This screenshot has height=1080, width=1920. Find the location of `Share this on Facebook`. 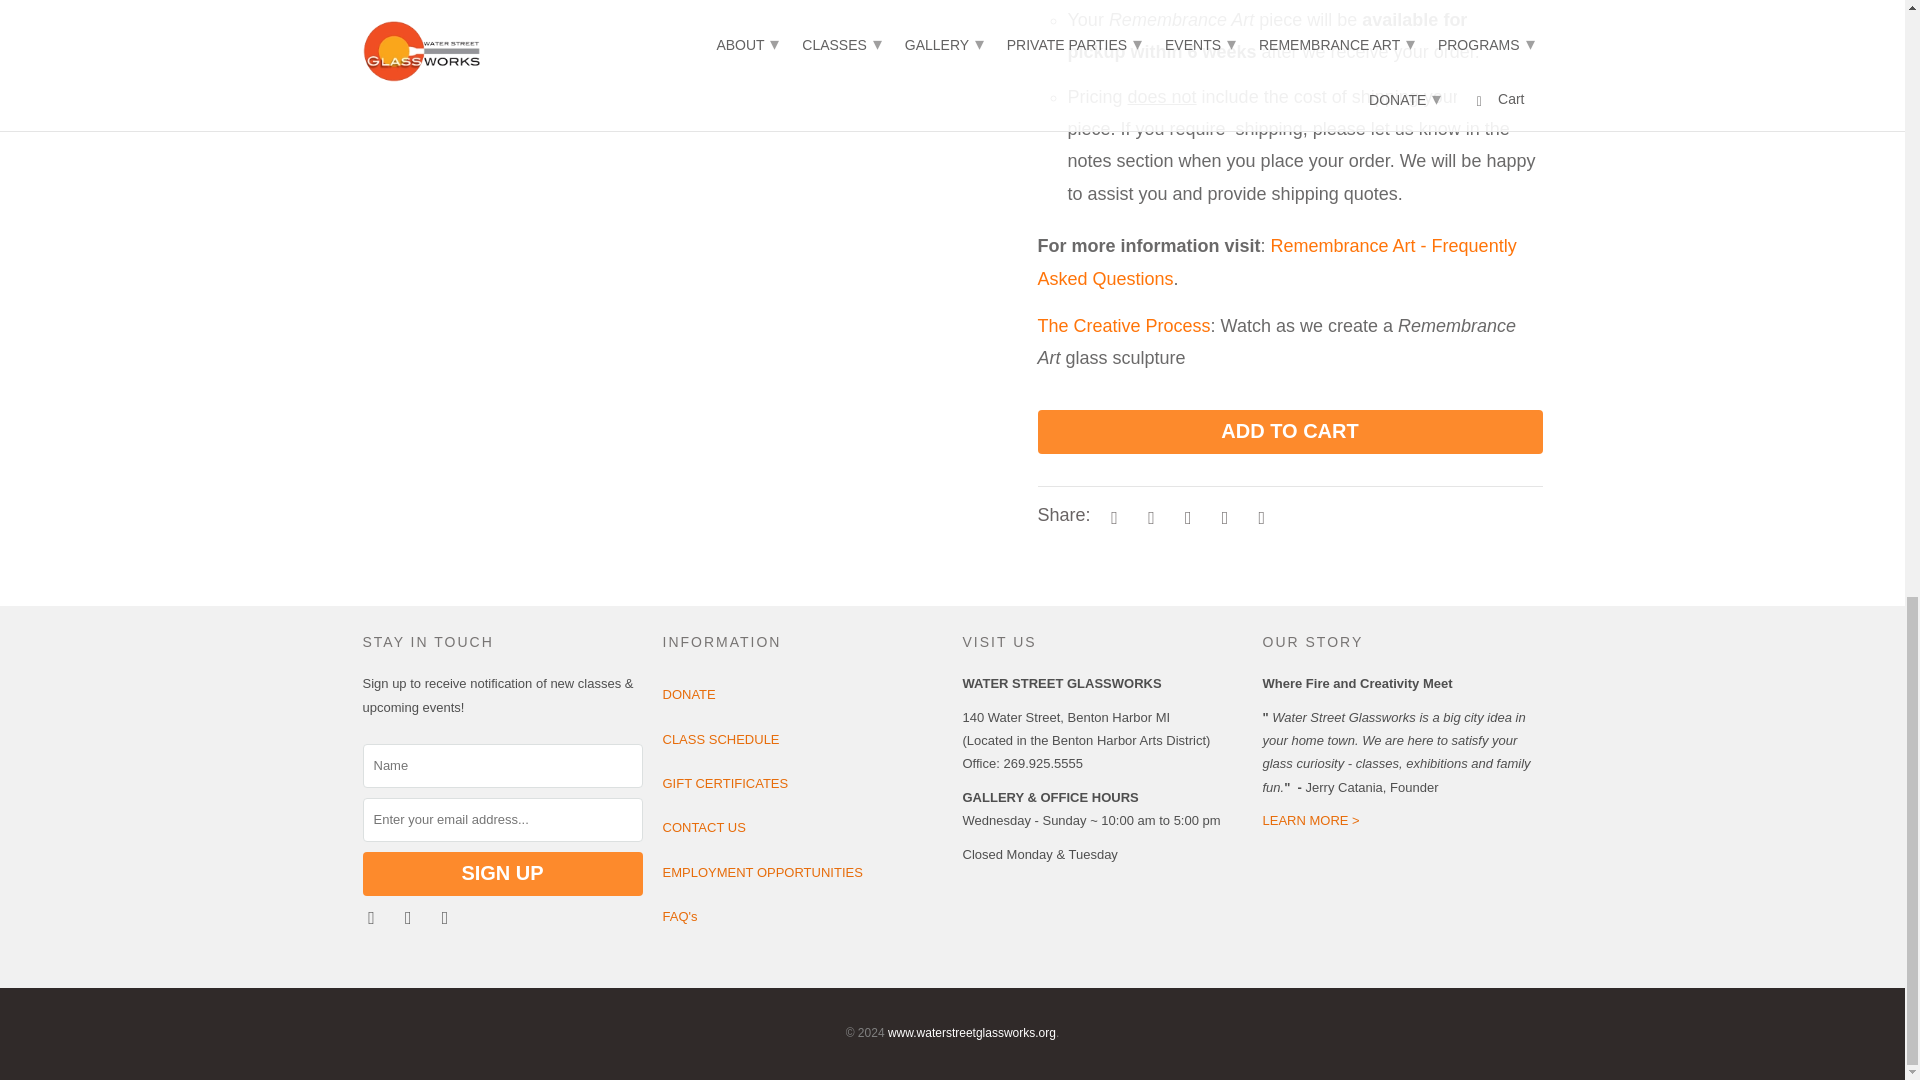

Share this on Facebook is located at coordinates (1148, 516).